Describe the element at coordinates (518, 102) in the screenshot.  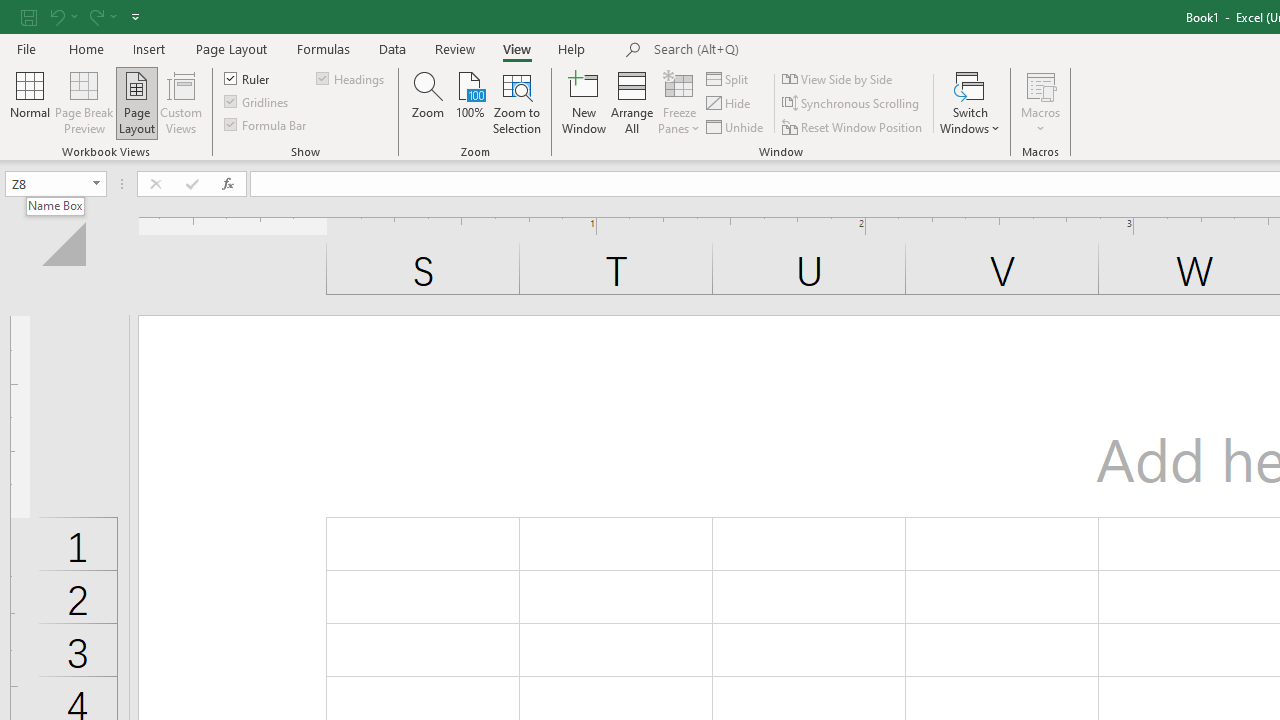
I see `Zoom to Selection` at that location.